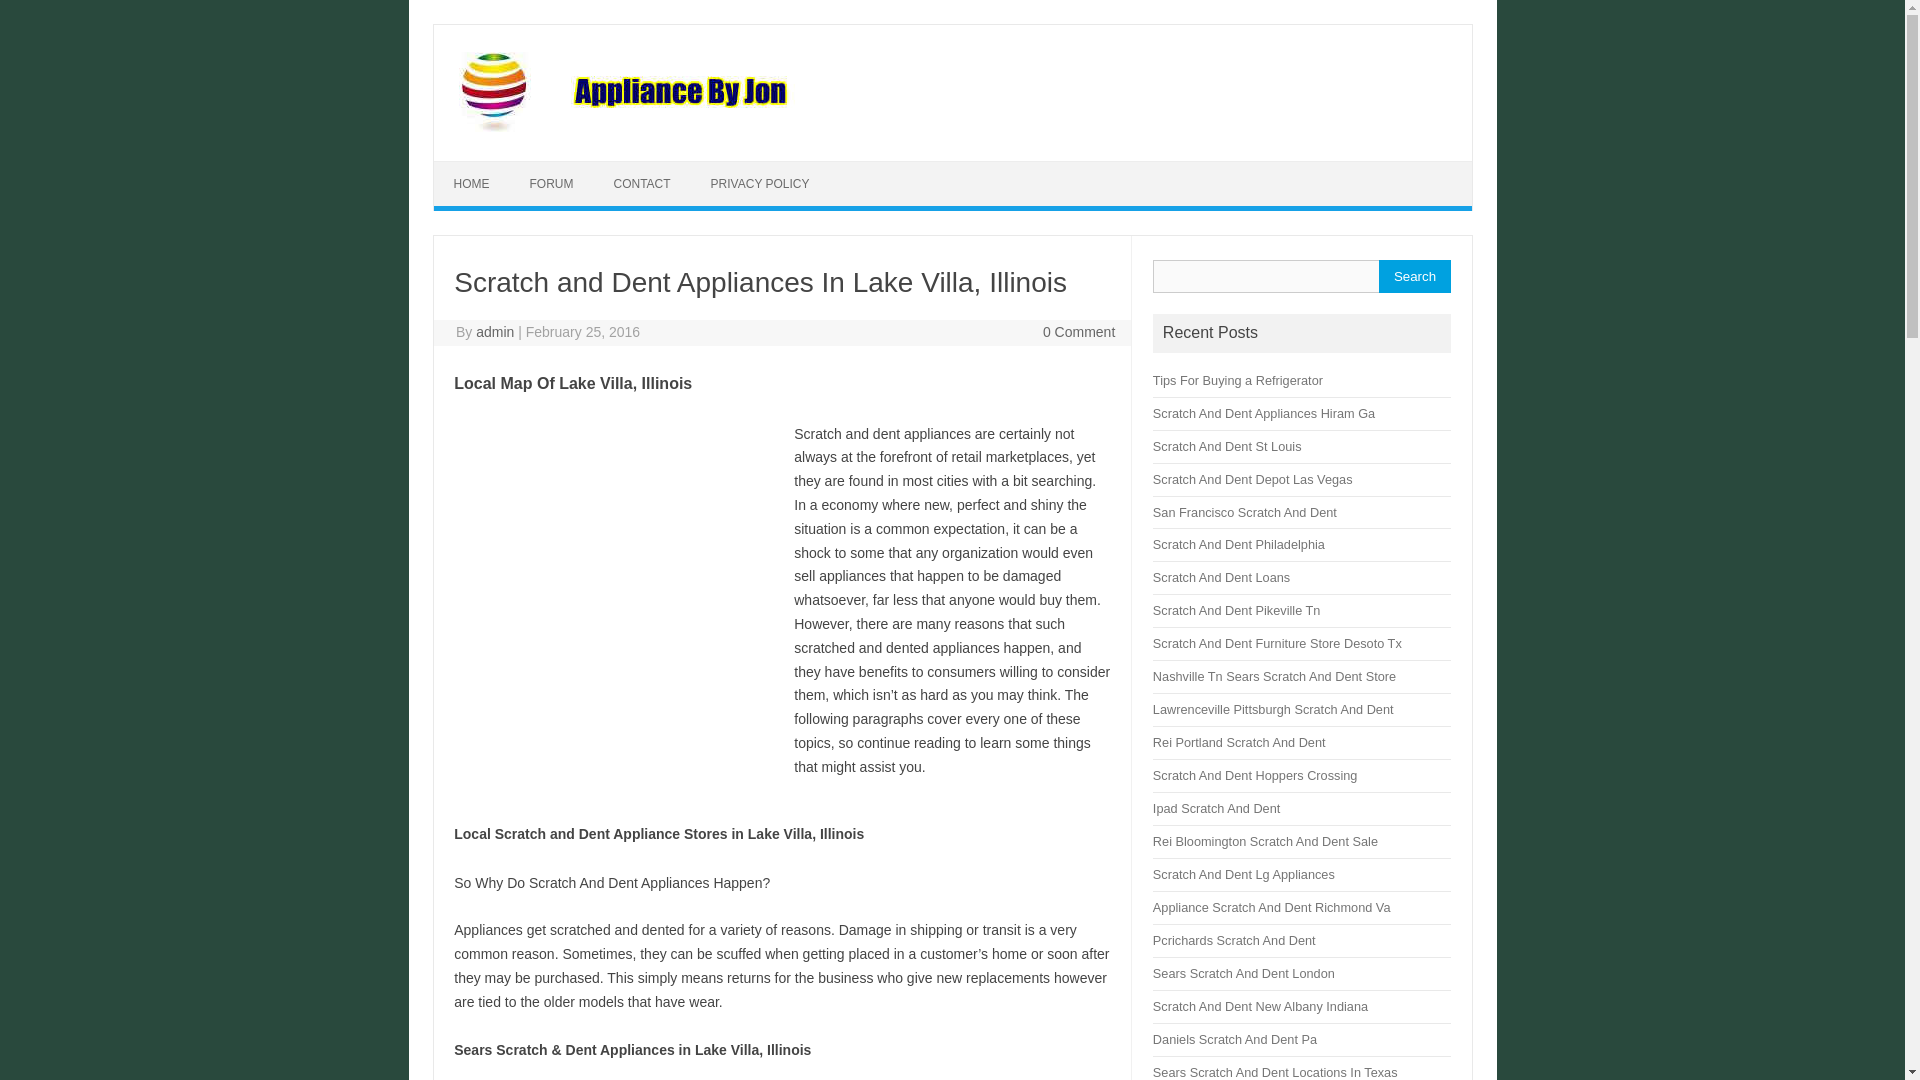 The width and height of the screenshot is (1920, 1080). What do you see at coordinates (642, 184) in the screenshot?
I see `CONTACT` at bounding box center [642, 184].